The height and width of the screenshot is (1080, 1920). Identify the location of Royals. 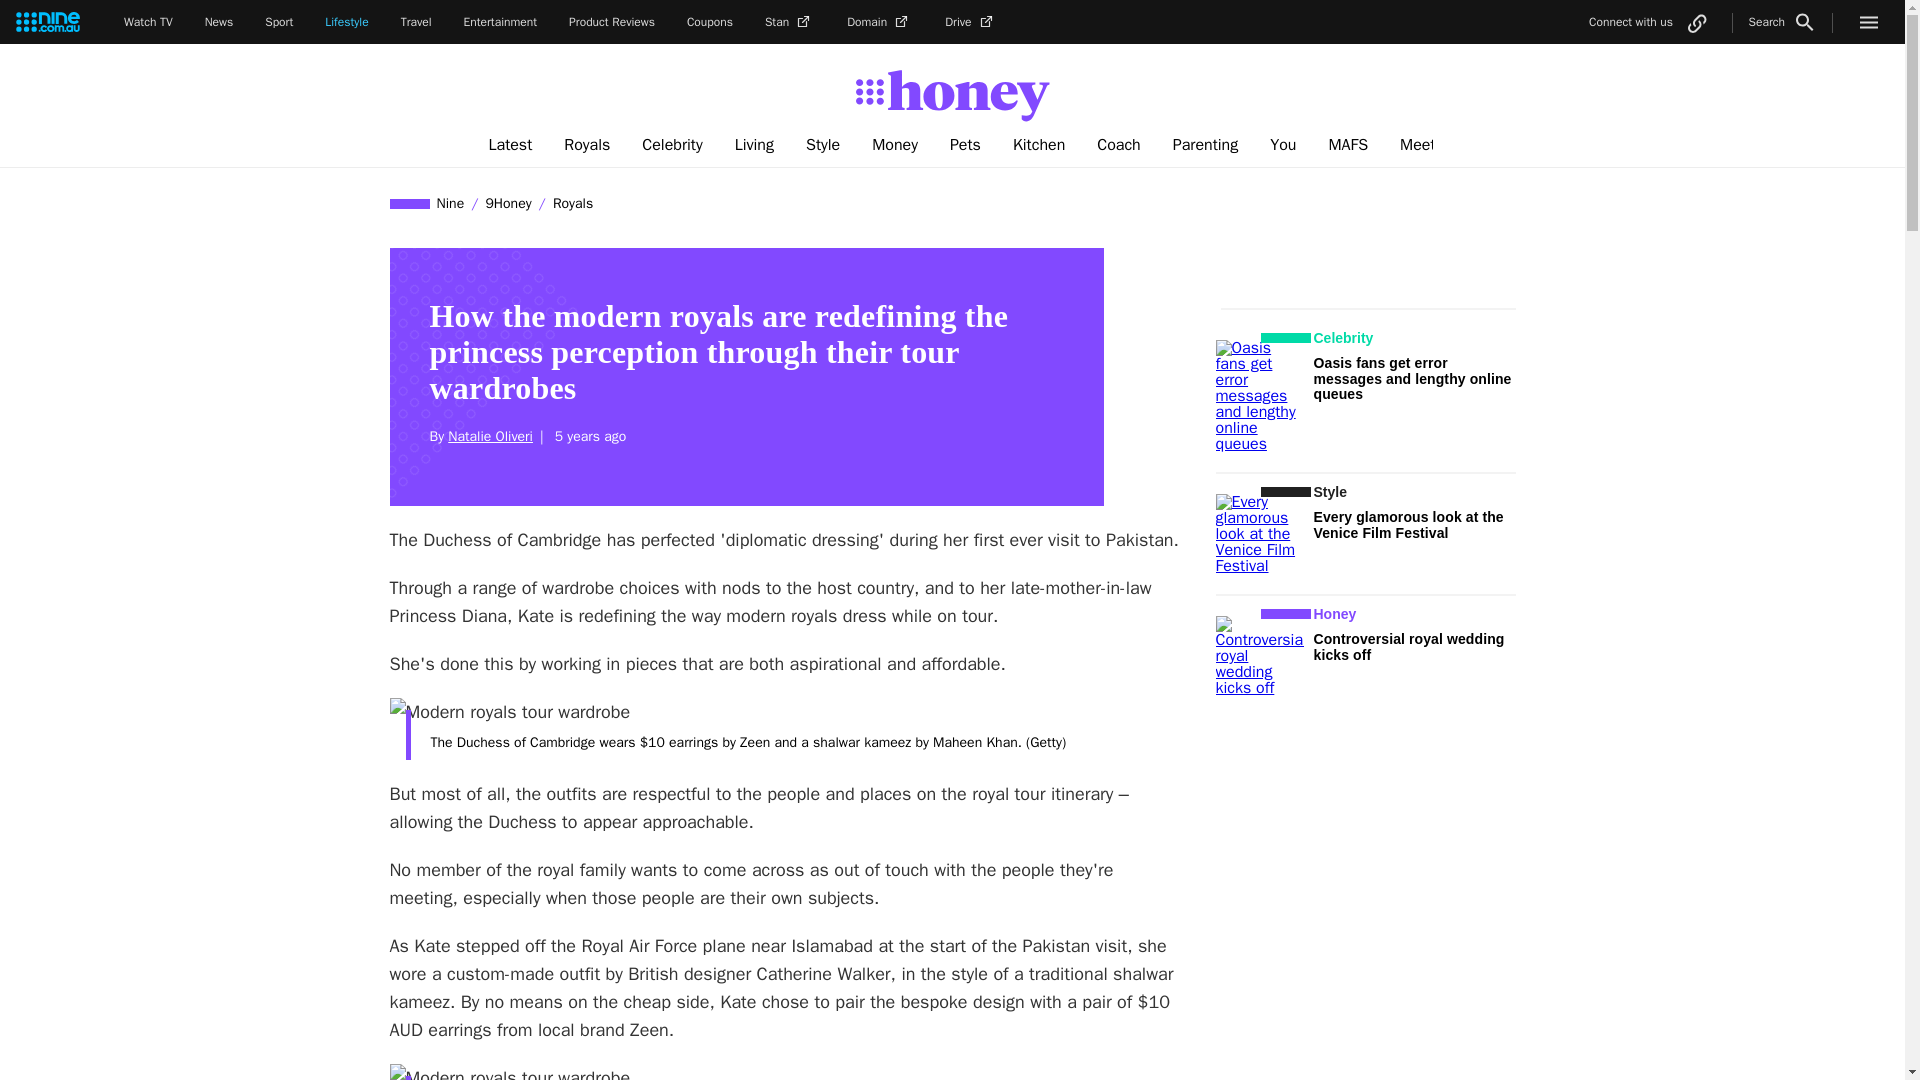
(586, 145).